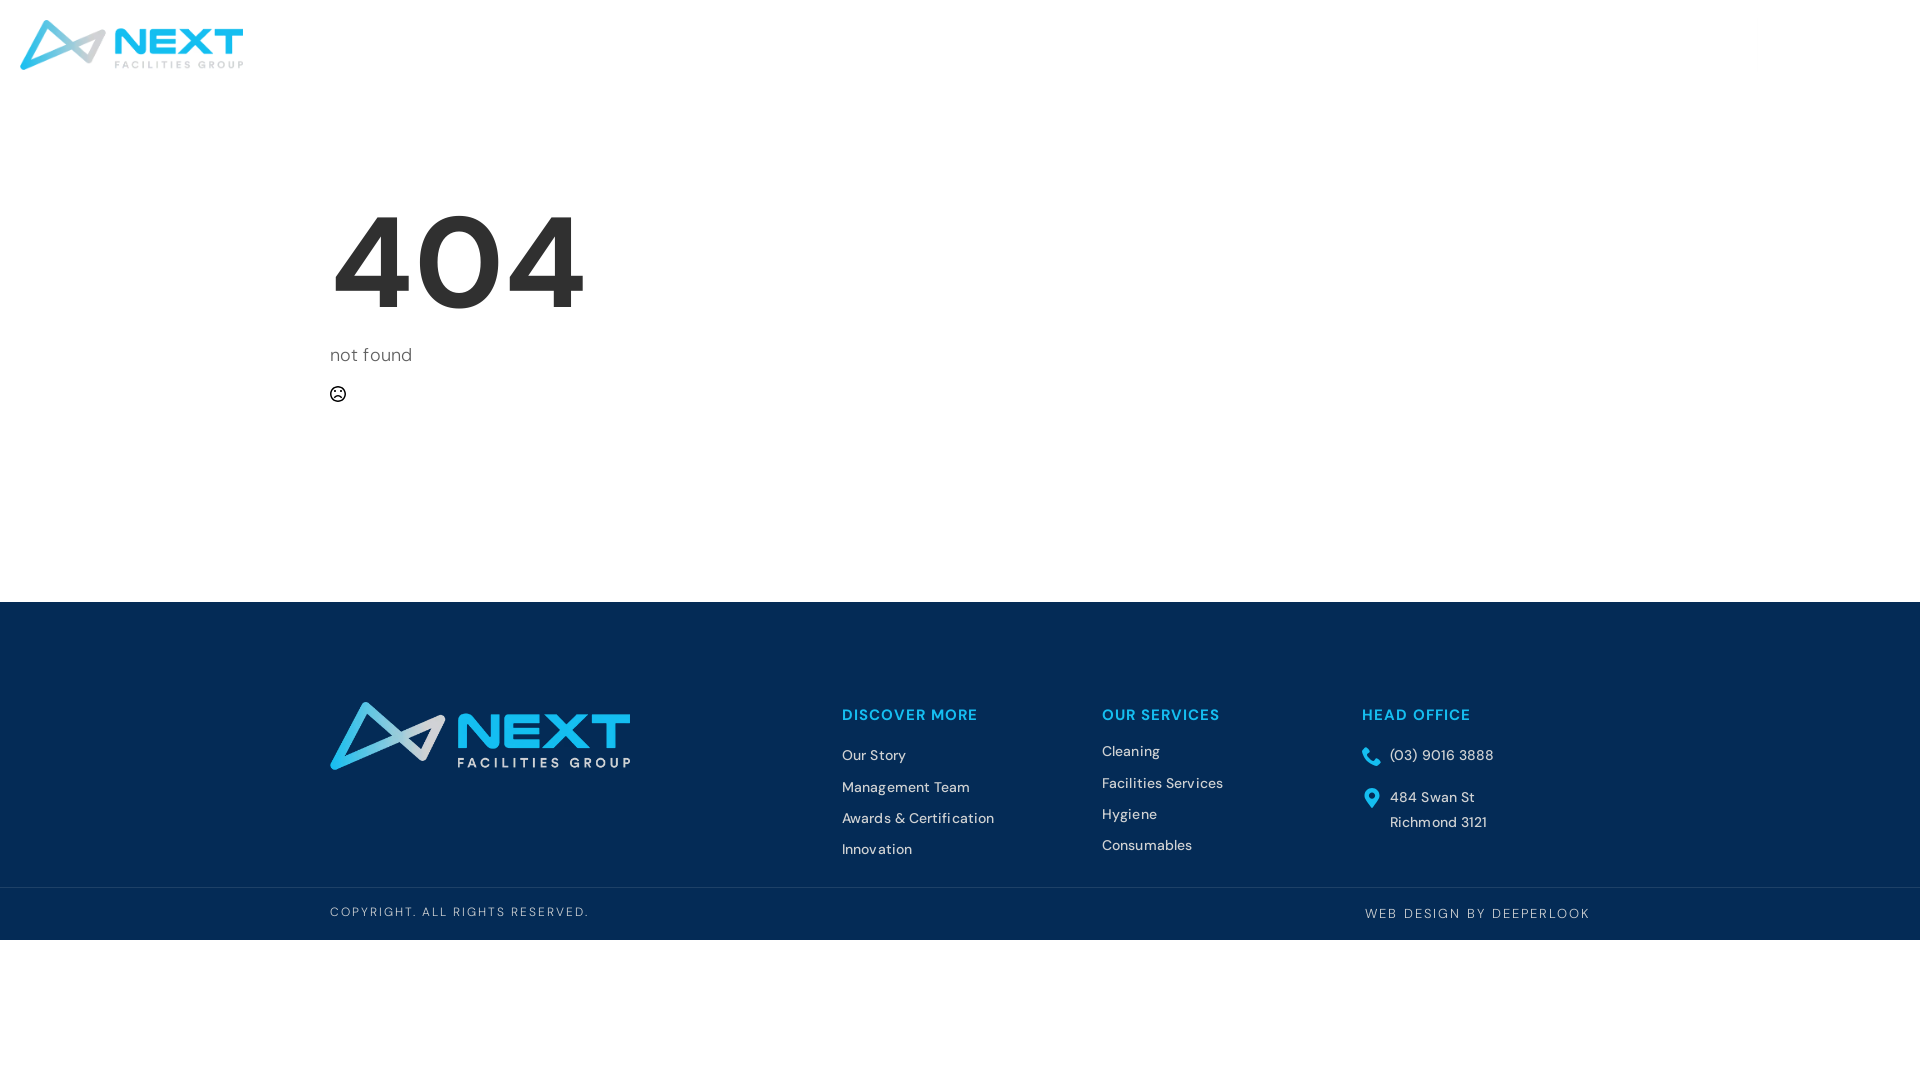  Describe the element at coordinates (1554, 45) in the screenshot. I see `INNOVATION` at that location.